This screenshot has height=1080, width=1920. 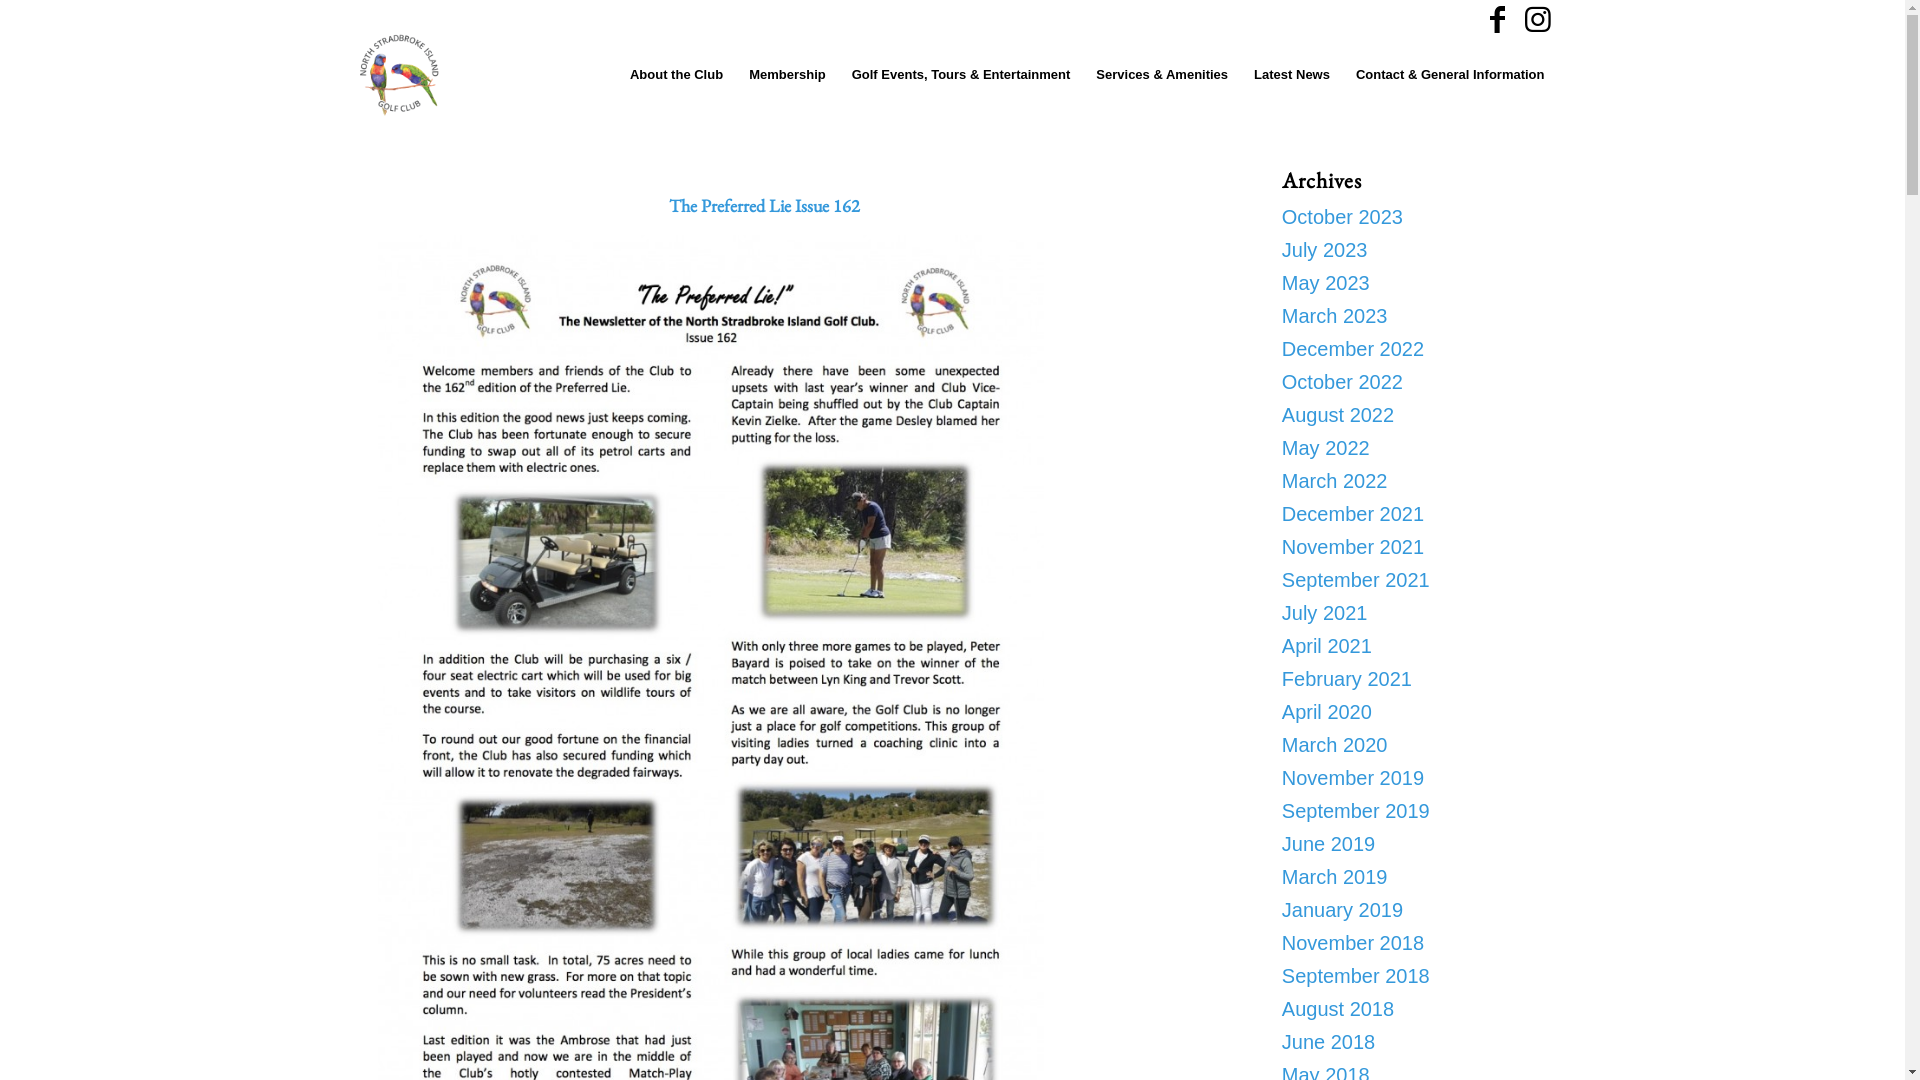 What do you see at coordinates (1325, 250) in the screenshot?
I see `July 2023` at bounding box center [1325, 250].